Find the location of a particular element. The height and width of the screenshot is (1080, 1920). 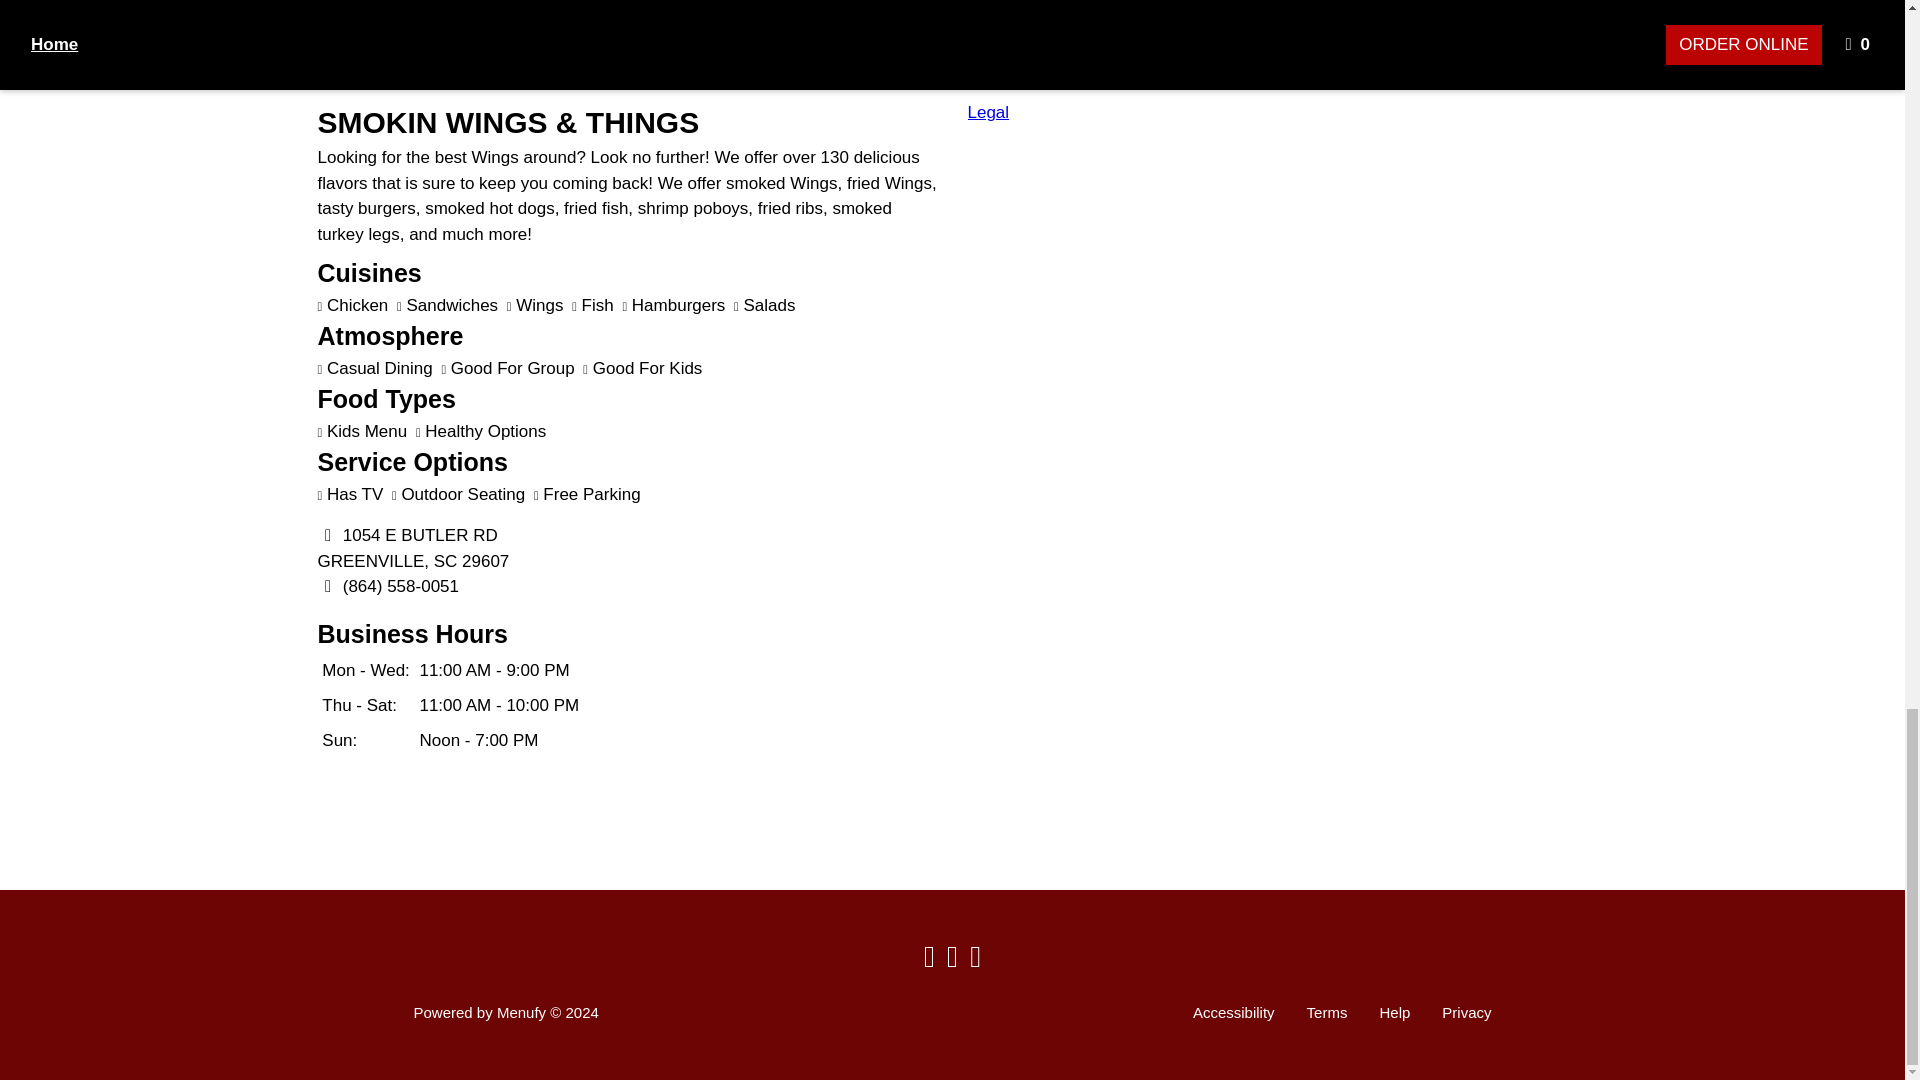

Help is located at coordinates (1394, 1012).